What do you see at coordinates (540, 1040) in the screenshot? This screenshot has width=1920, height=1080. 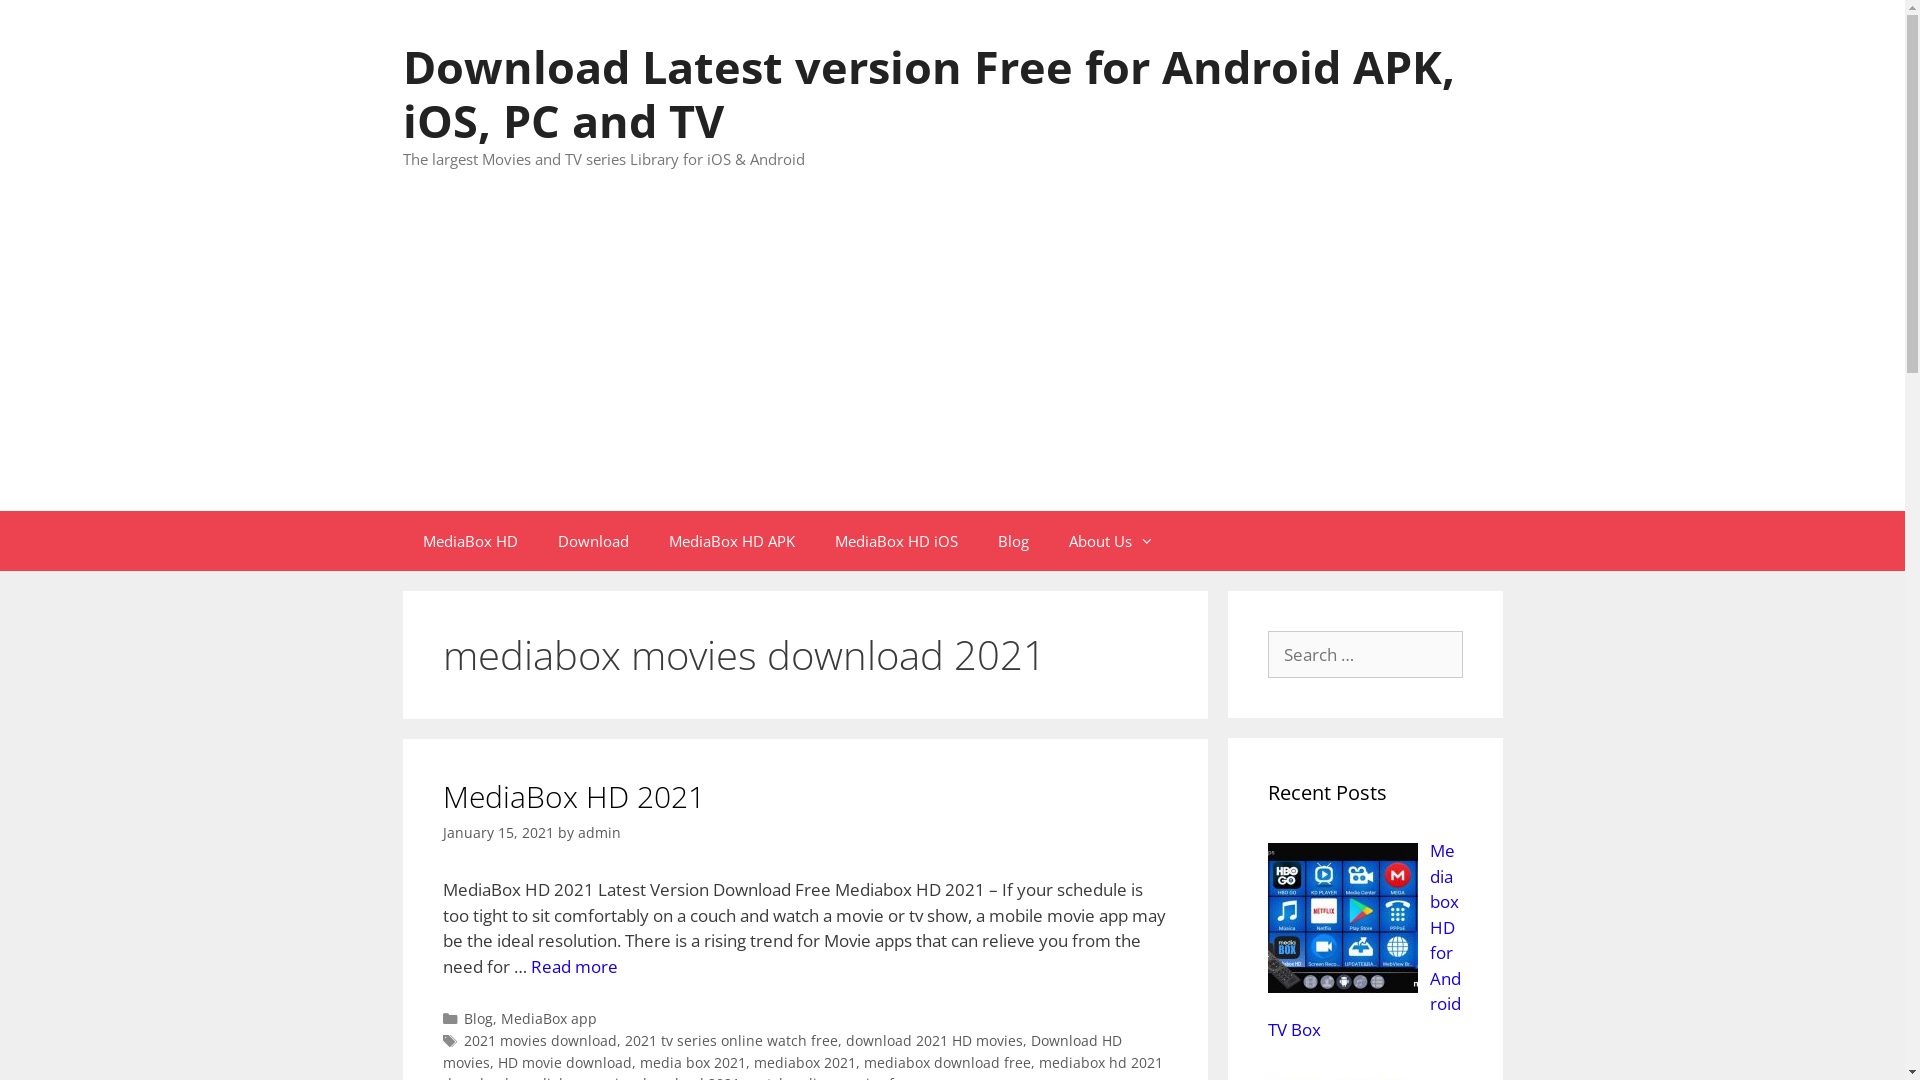 I see `2021 movies download` at bounding box center [540, 1040].